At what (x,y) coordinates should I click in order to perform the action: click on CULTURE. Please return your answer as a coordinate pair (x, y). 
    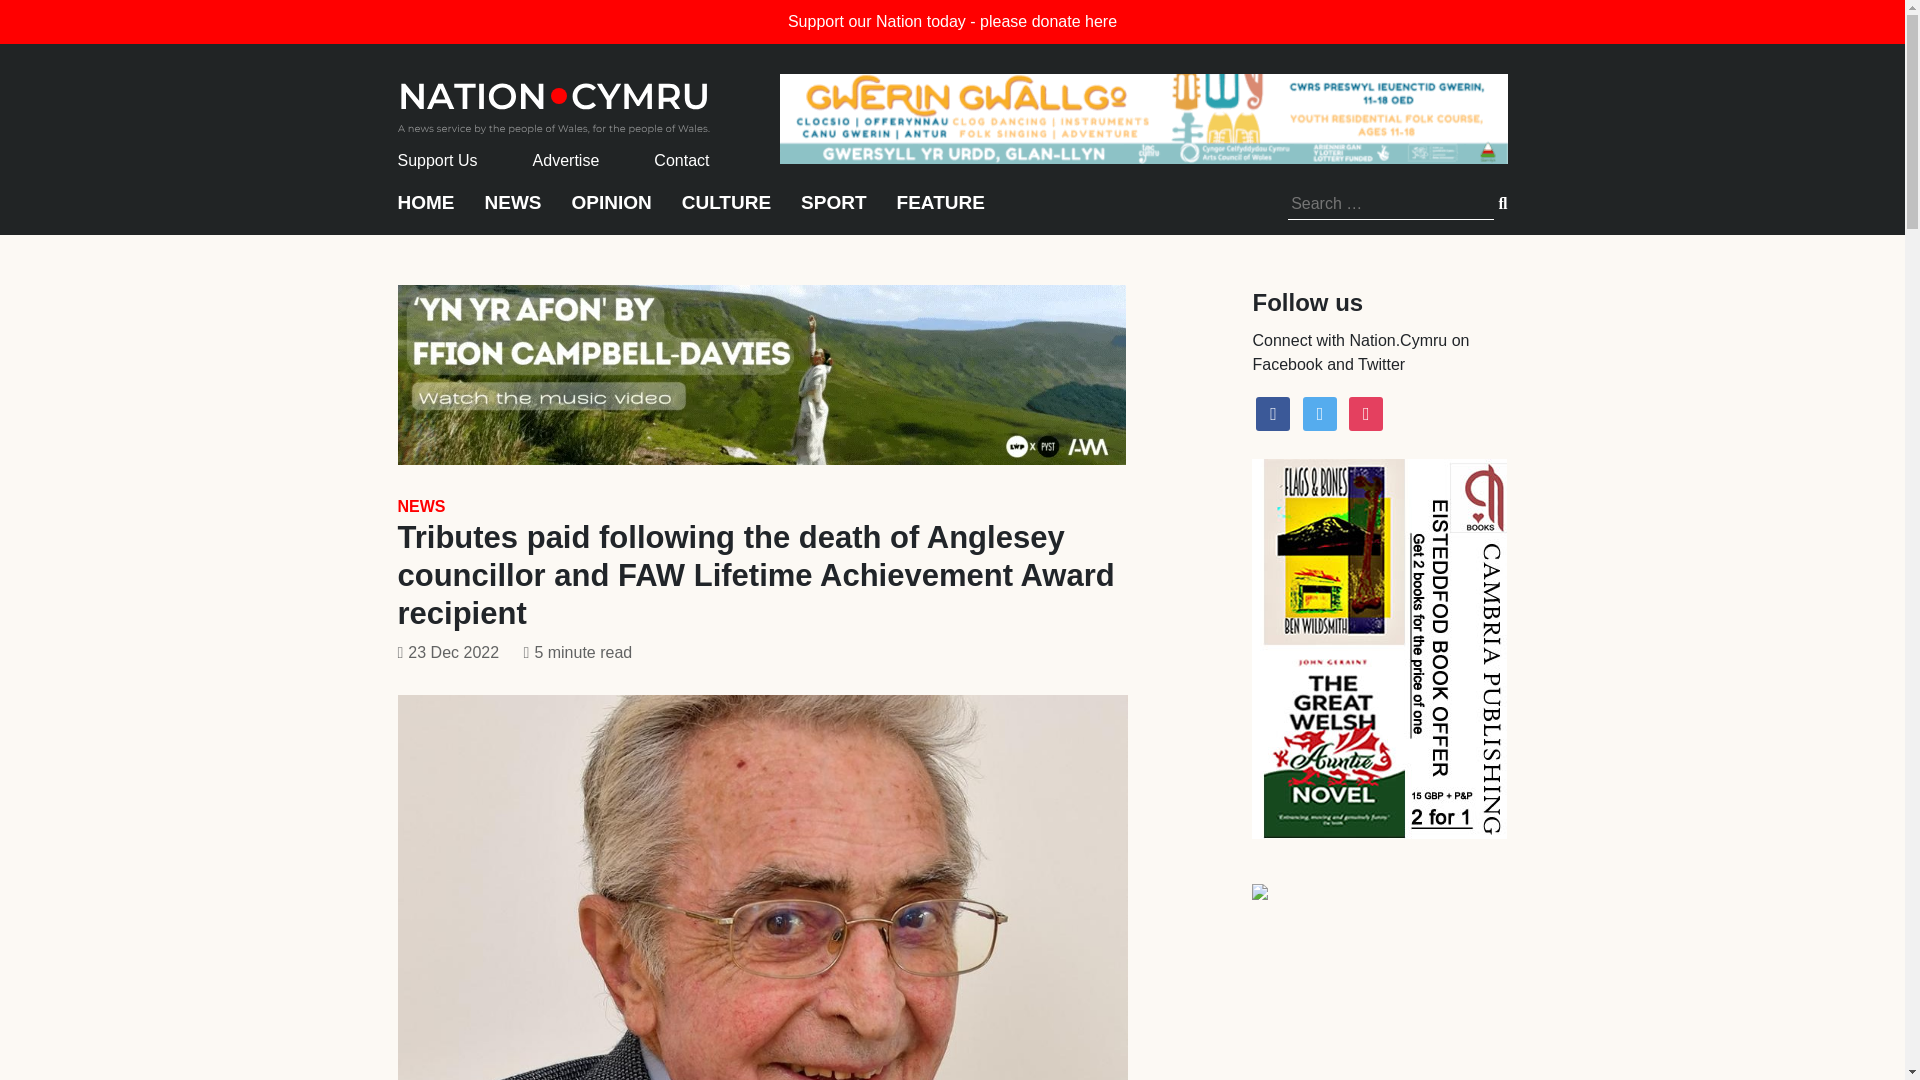
    Looking at the image, I should click on (726, 212).